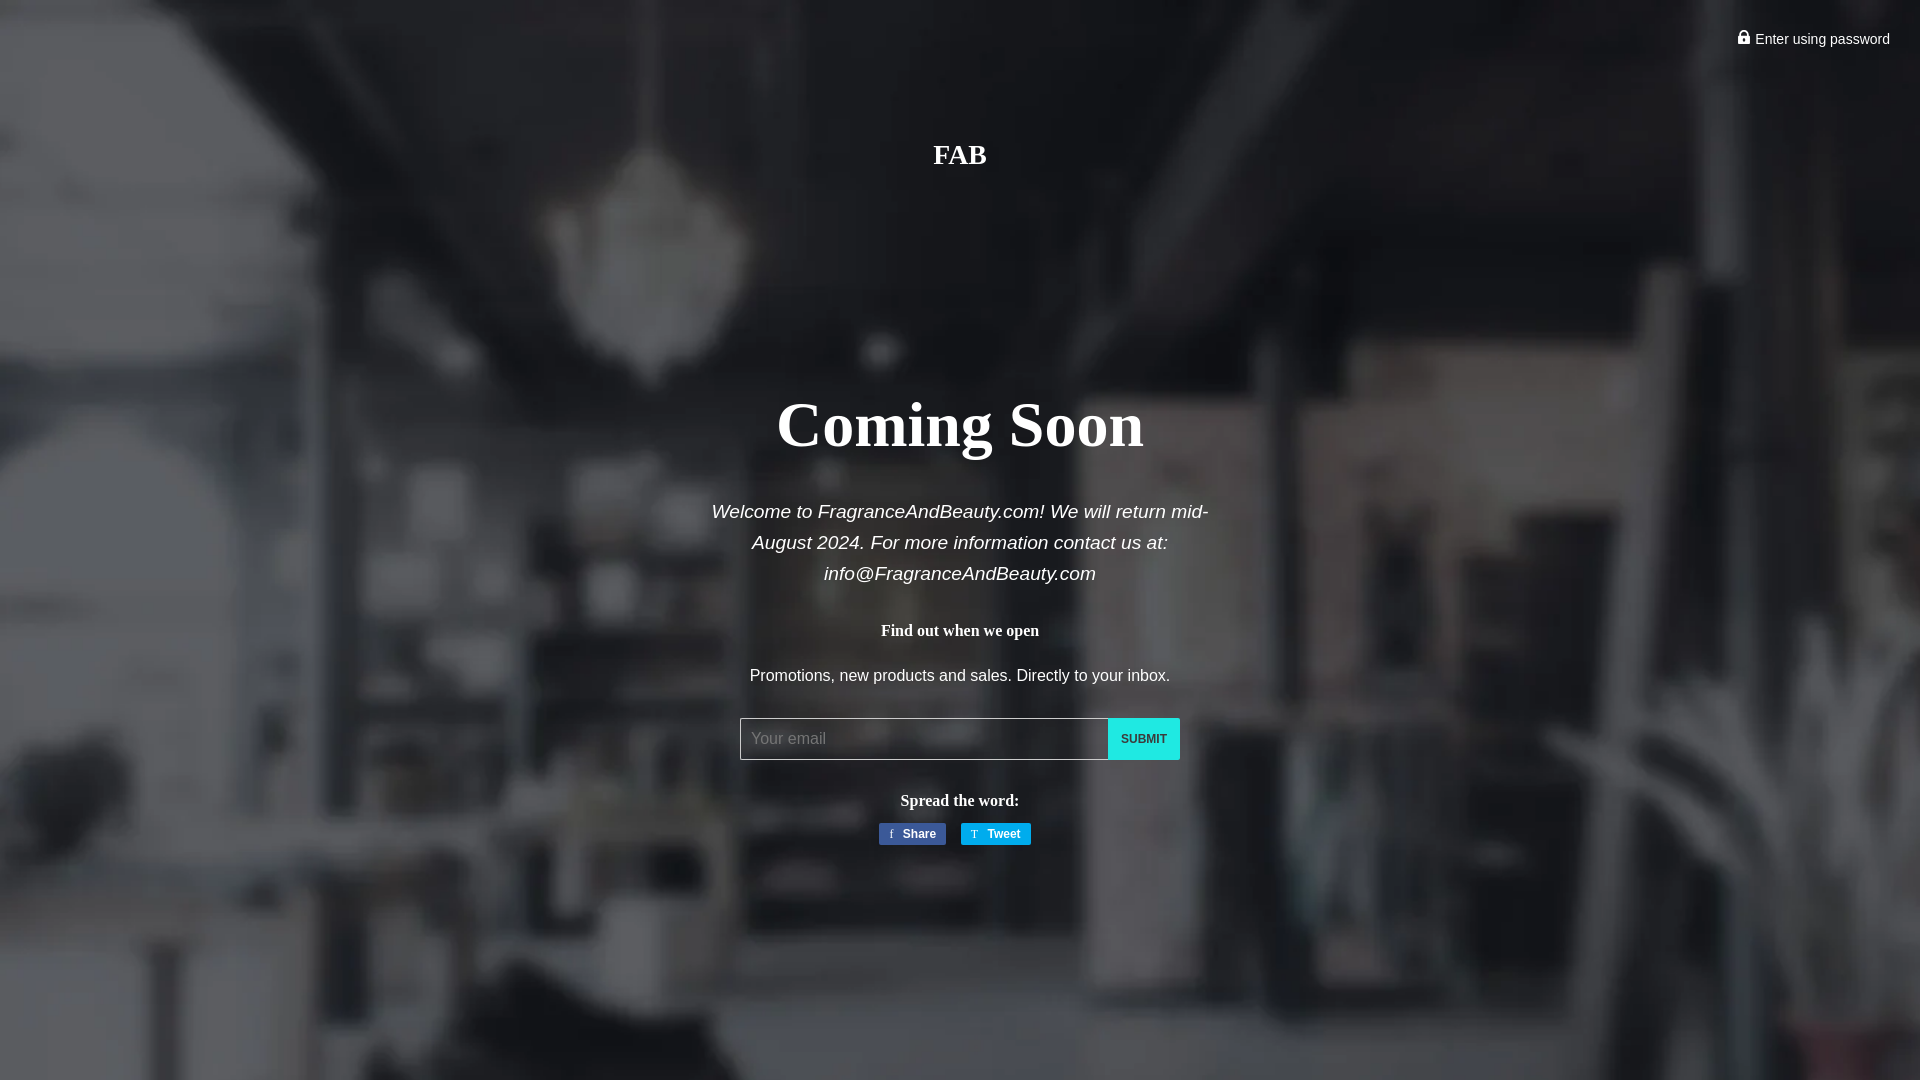  What do you see at coordinates (1813, 39) in the screenshot?
I see `Submit` at bounding box center [1813, 39].